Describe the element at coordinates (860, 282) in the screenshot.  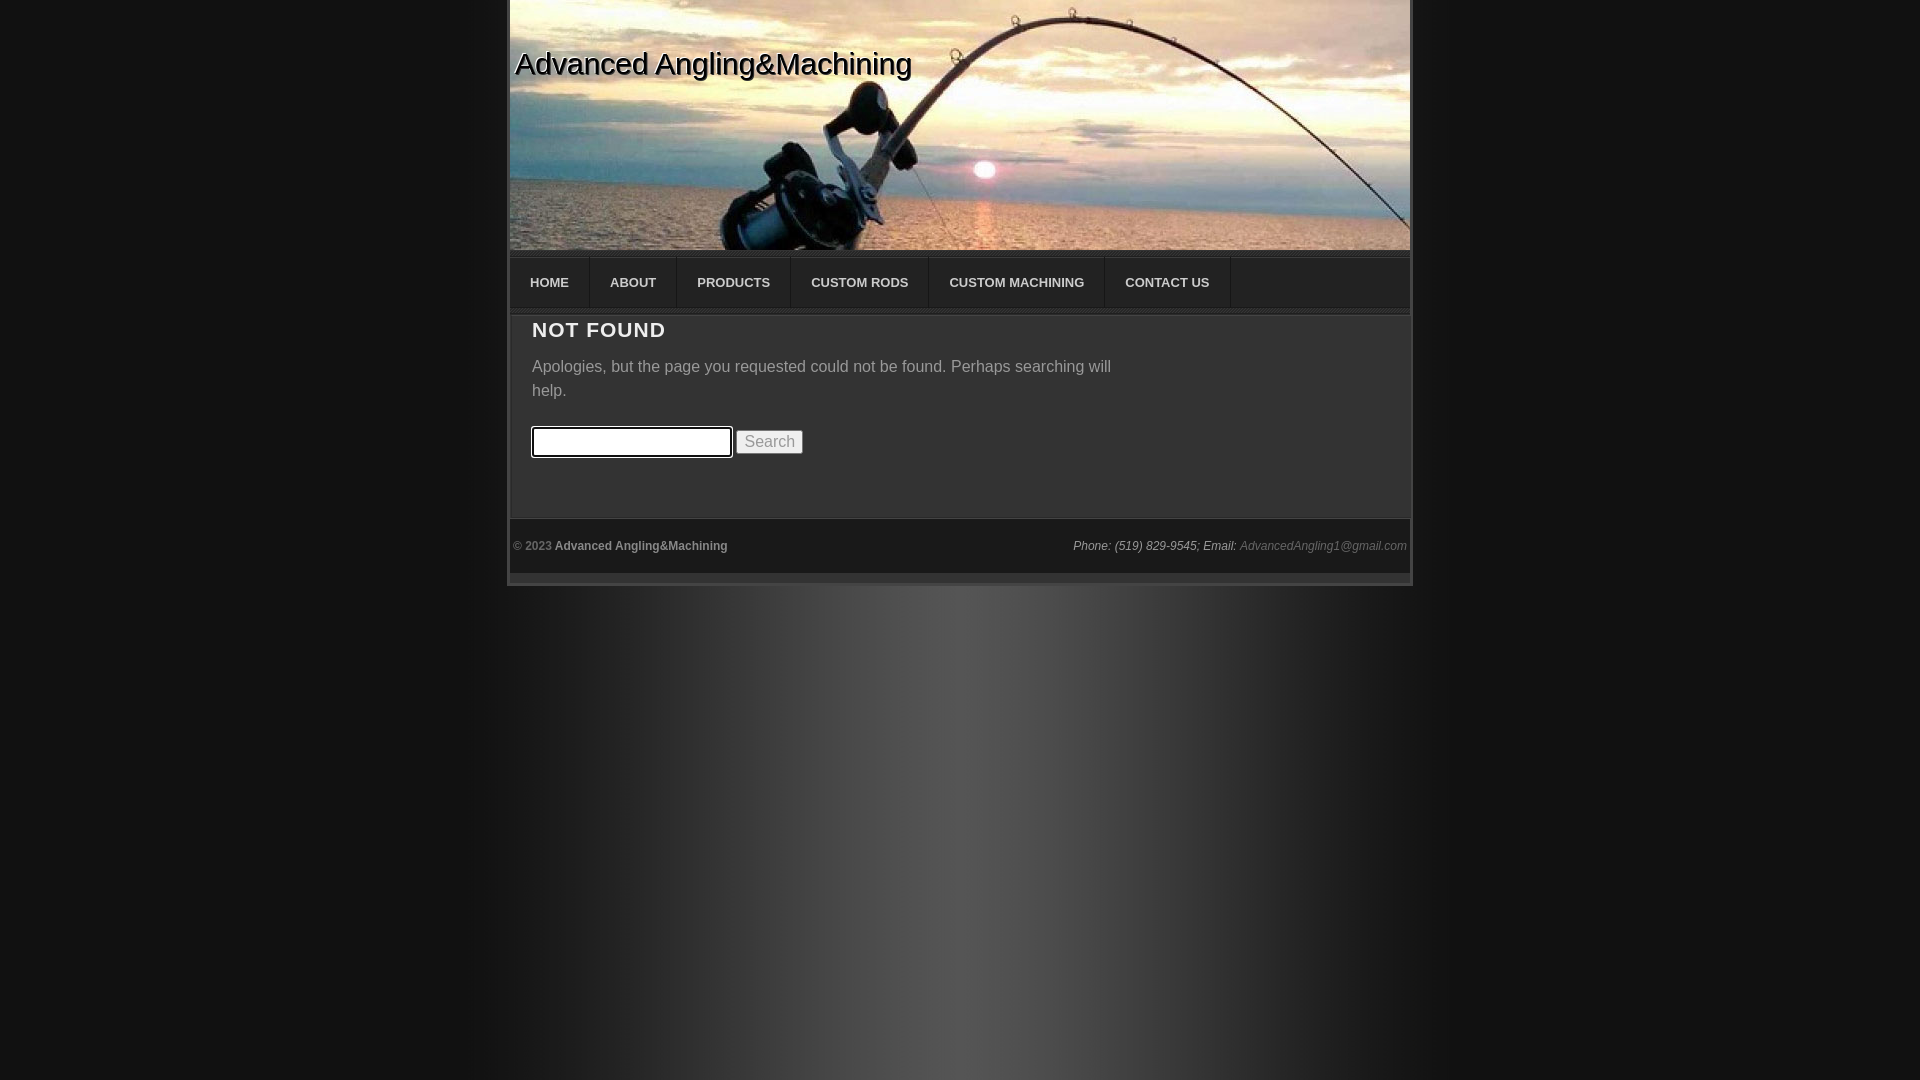
I see `CUSTOM RODS` at that location.